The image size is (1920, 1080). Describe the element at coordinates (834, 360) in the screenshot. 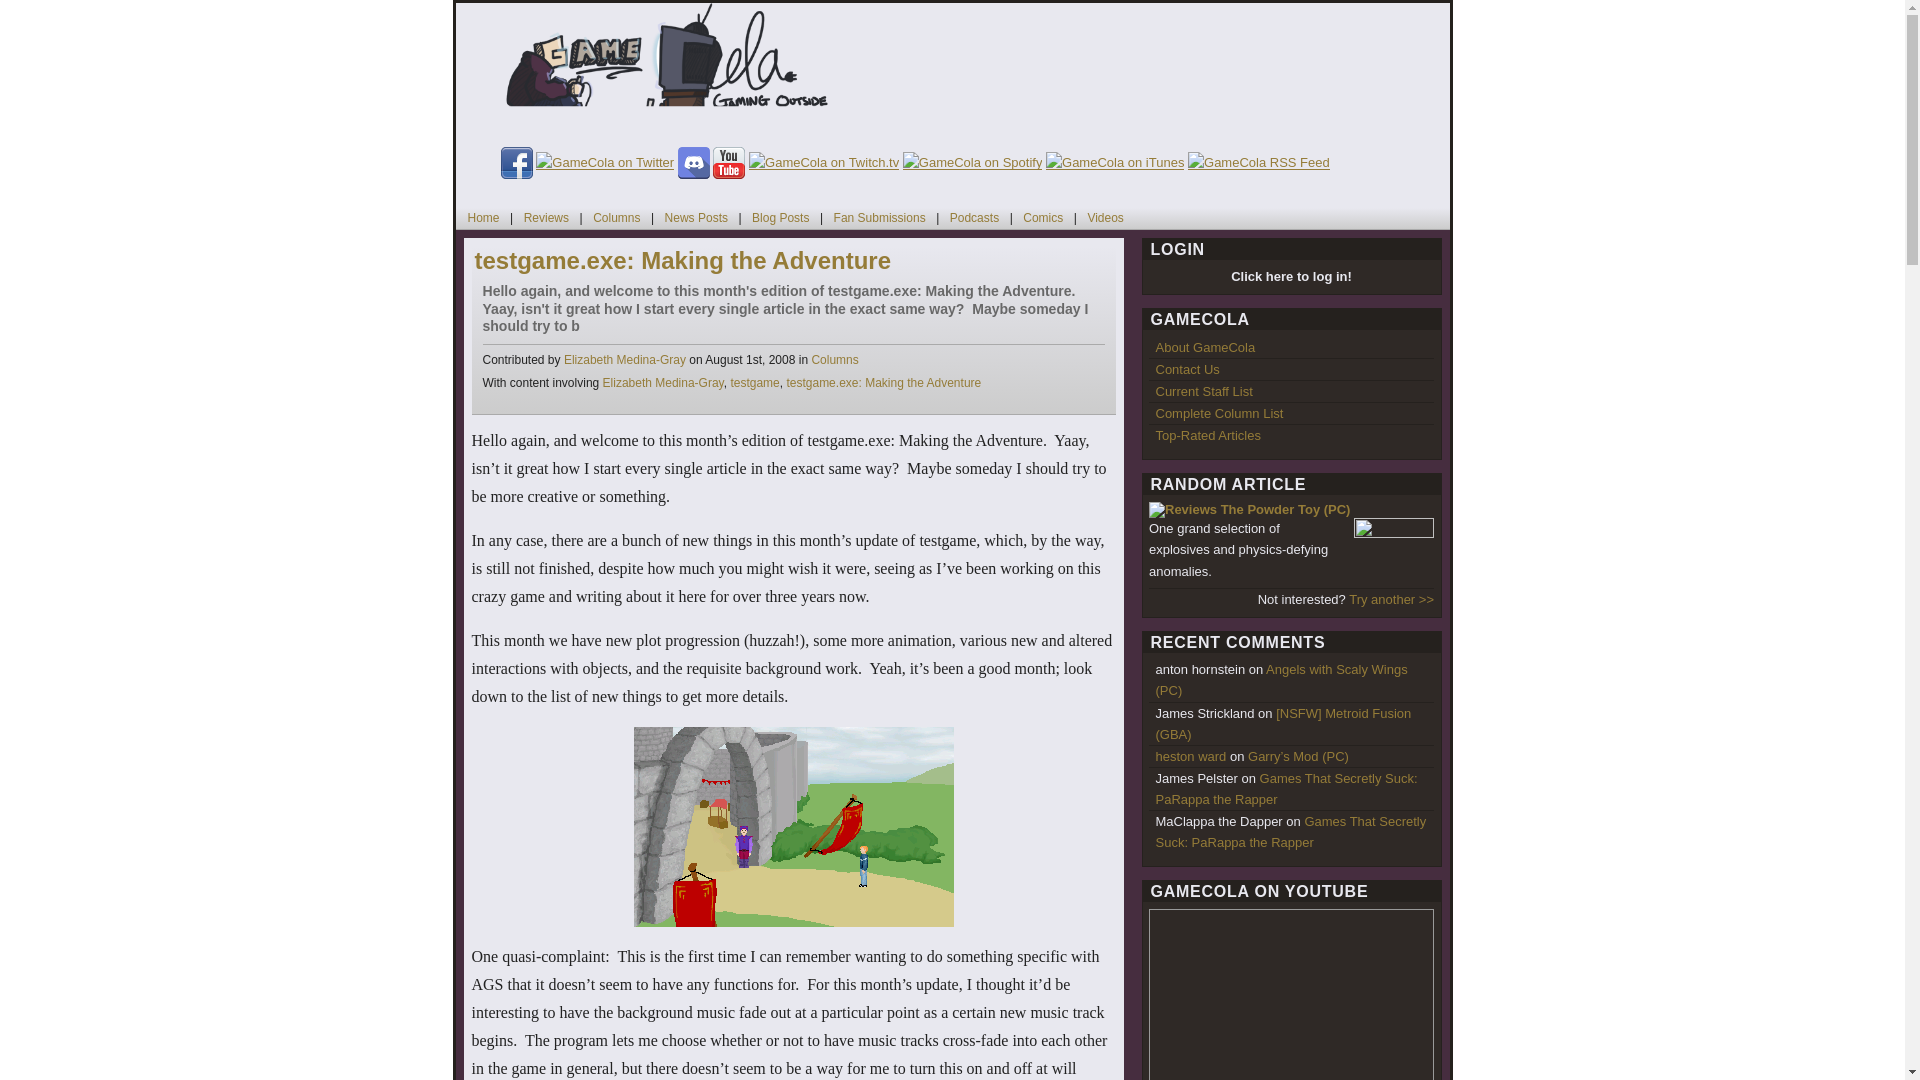

I see `Columns` at that location.